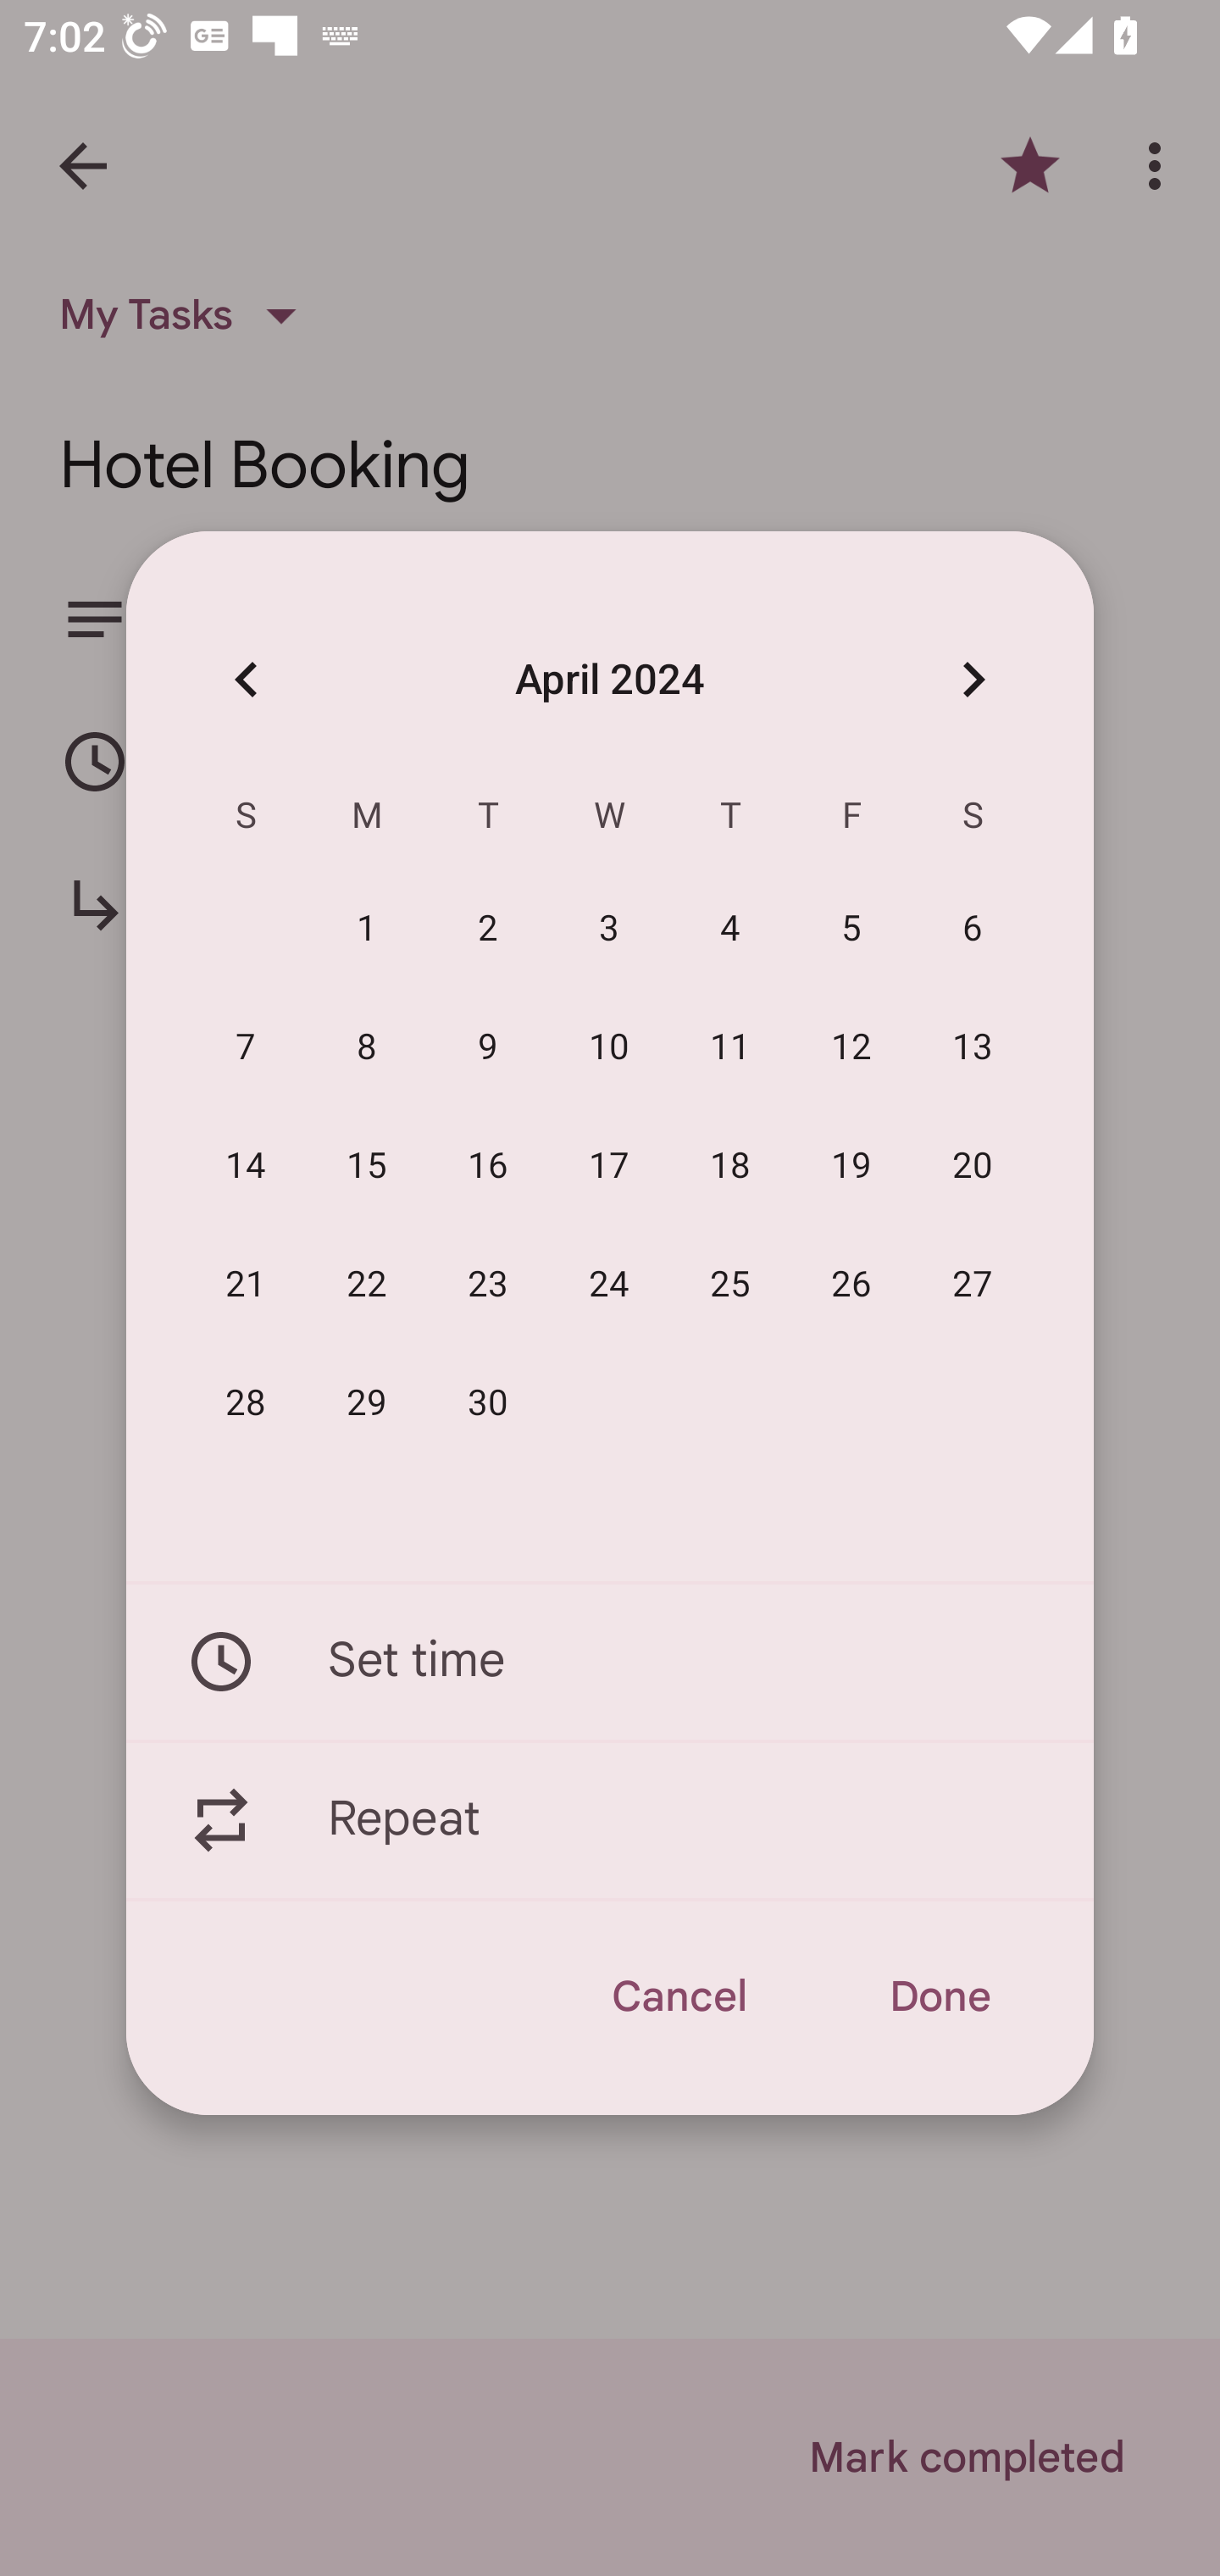 The height and width of the screenshot is (2576, 1220). I want to click on 21 21 April 2024, so click(246, 1285).